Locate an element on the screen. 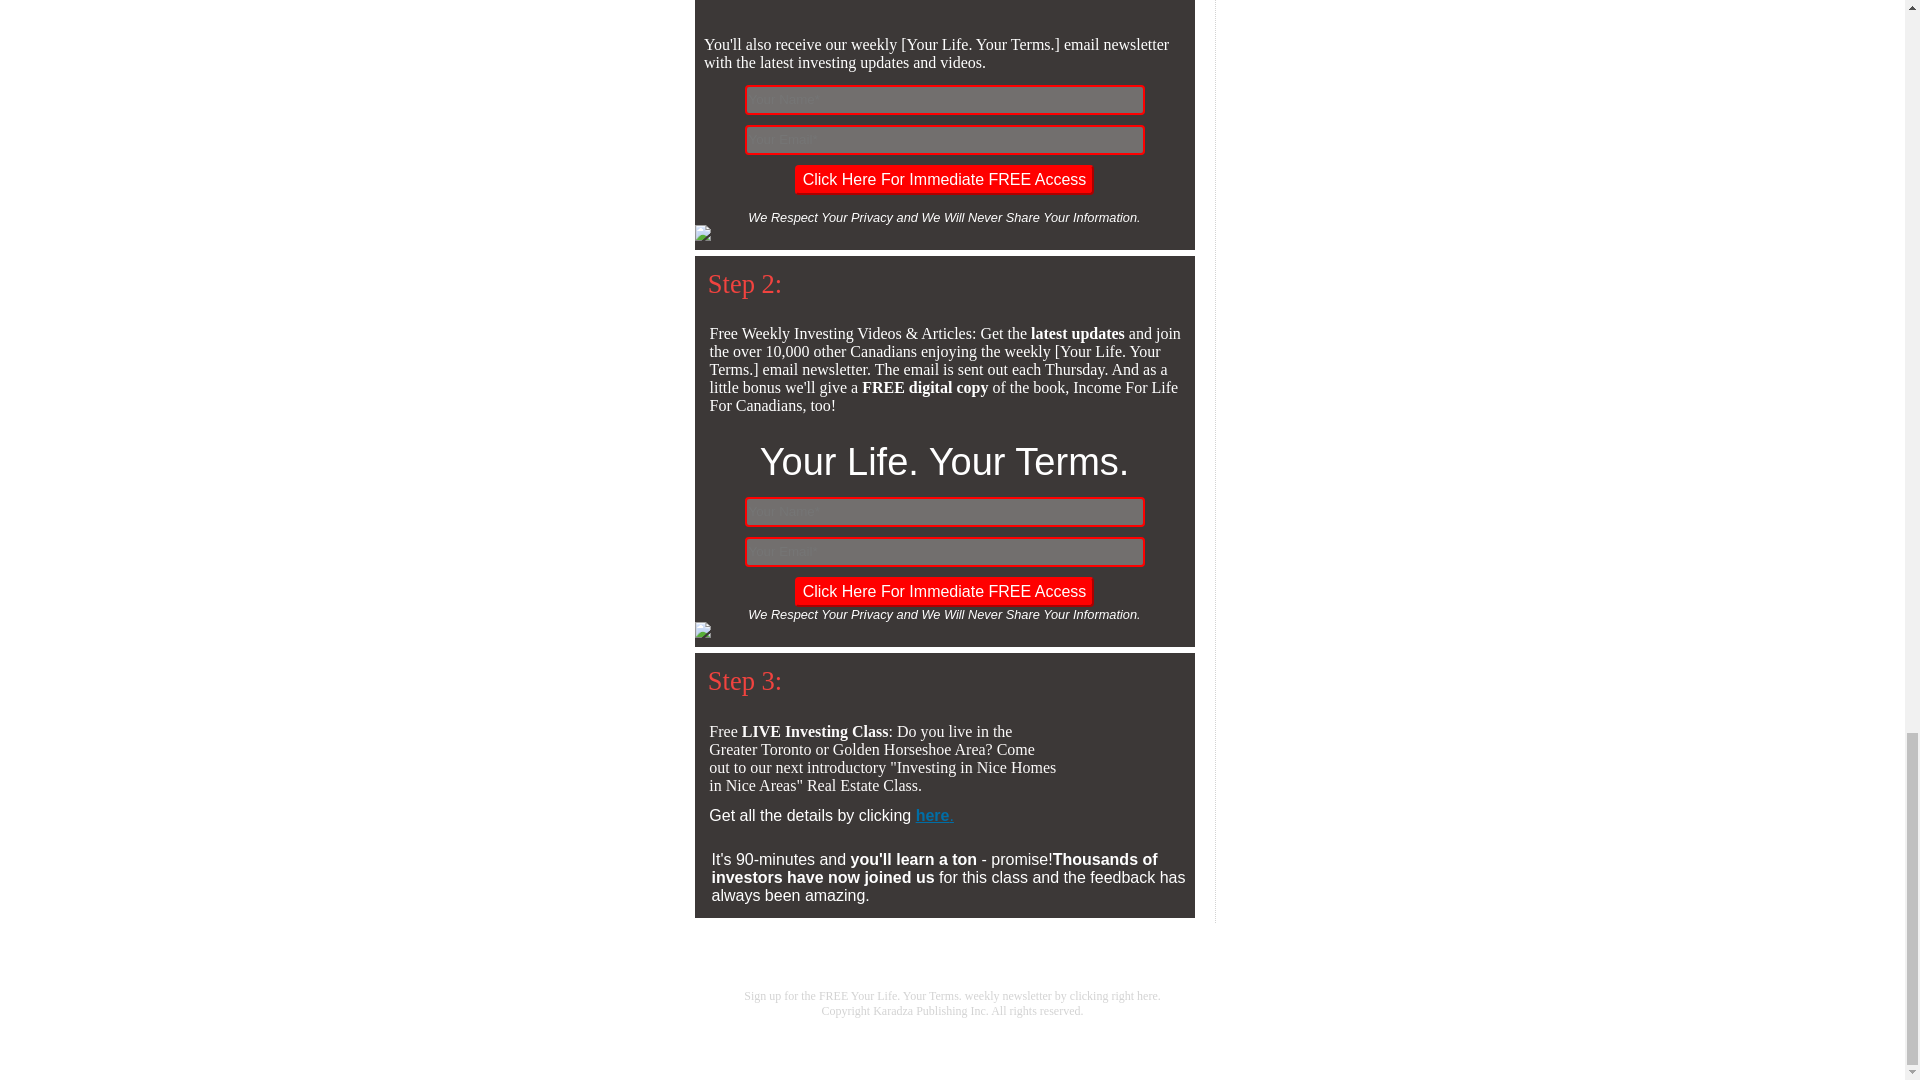 The image size is (1920, 1080). here is located at coordinates (932, 815).